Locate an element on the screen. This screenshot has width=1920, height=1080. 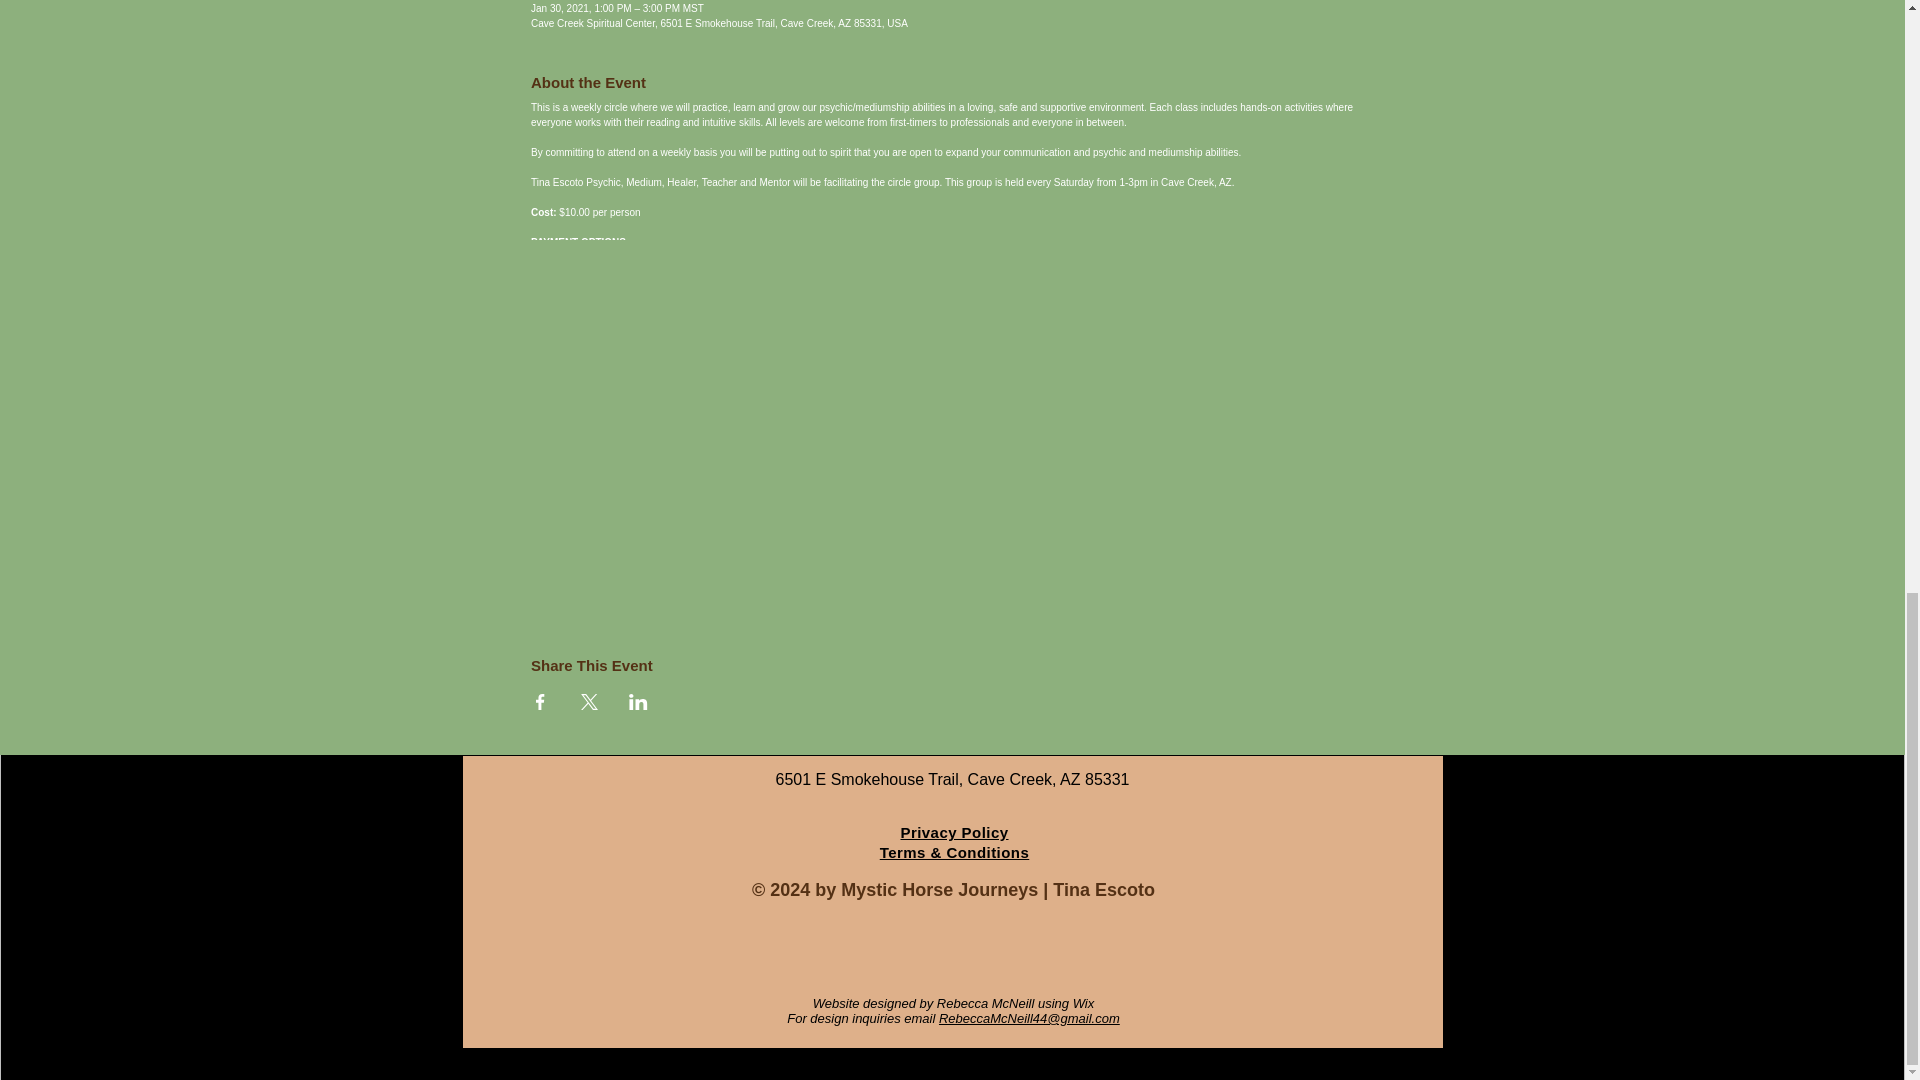
Privacy Policy is located at coordinates (954, 832).